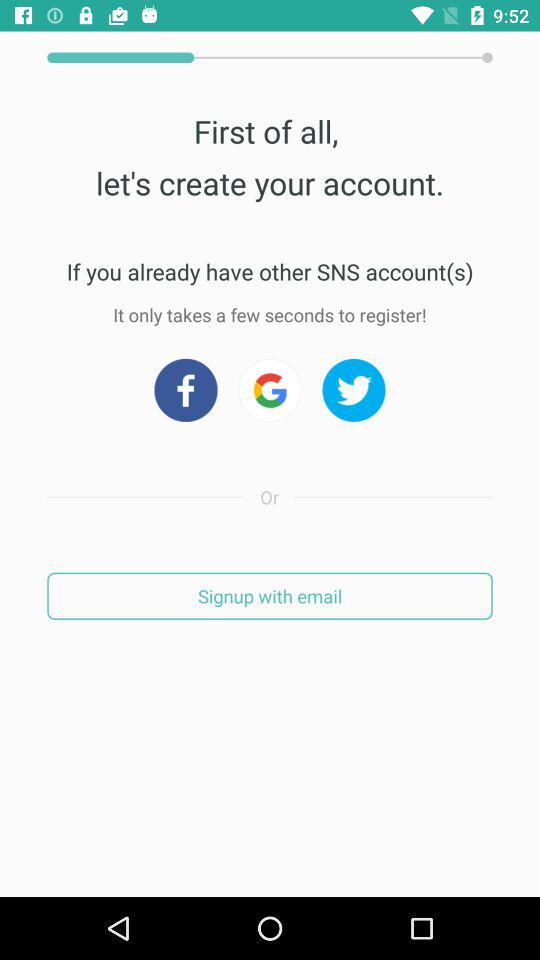  I want to click on login with facebook, so click(186, 390).